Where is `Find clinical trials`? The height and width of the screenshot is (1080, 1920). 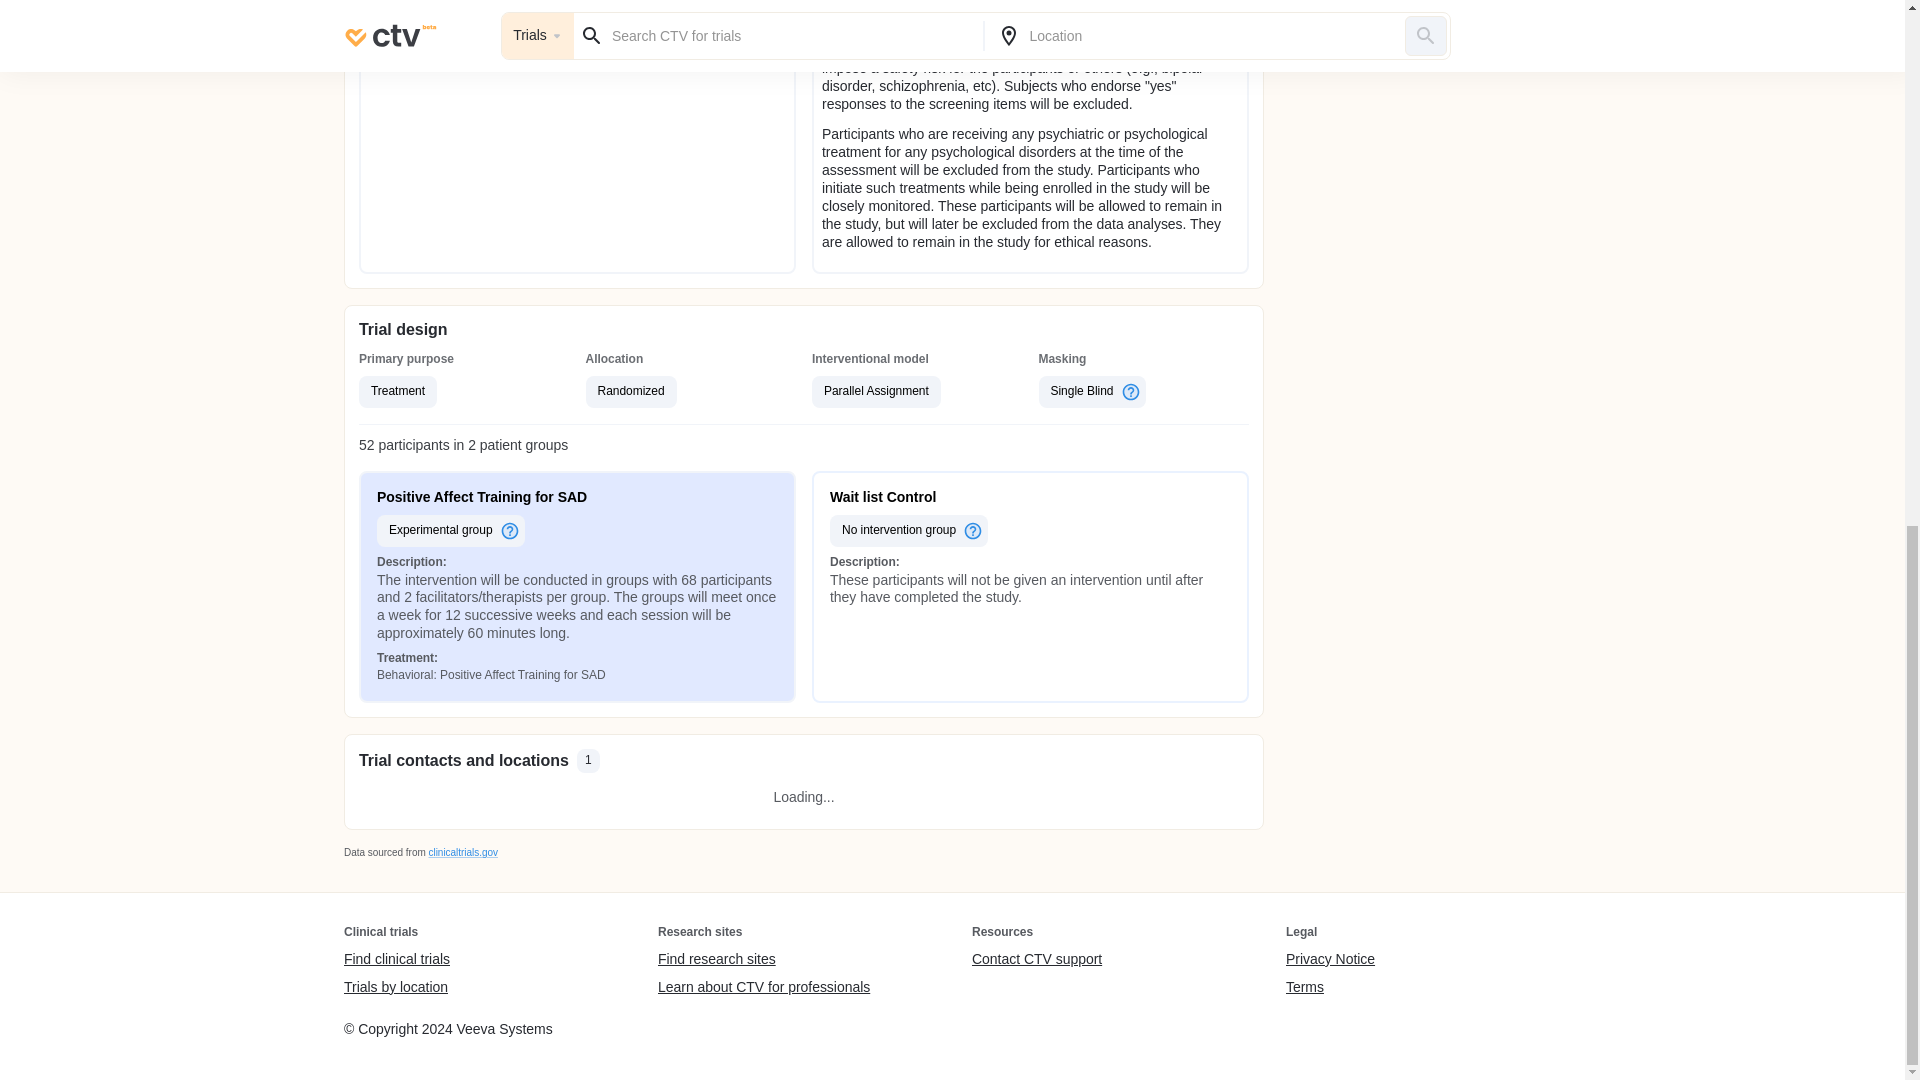
Find clinical trials is located at coordinates (396, 960).